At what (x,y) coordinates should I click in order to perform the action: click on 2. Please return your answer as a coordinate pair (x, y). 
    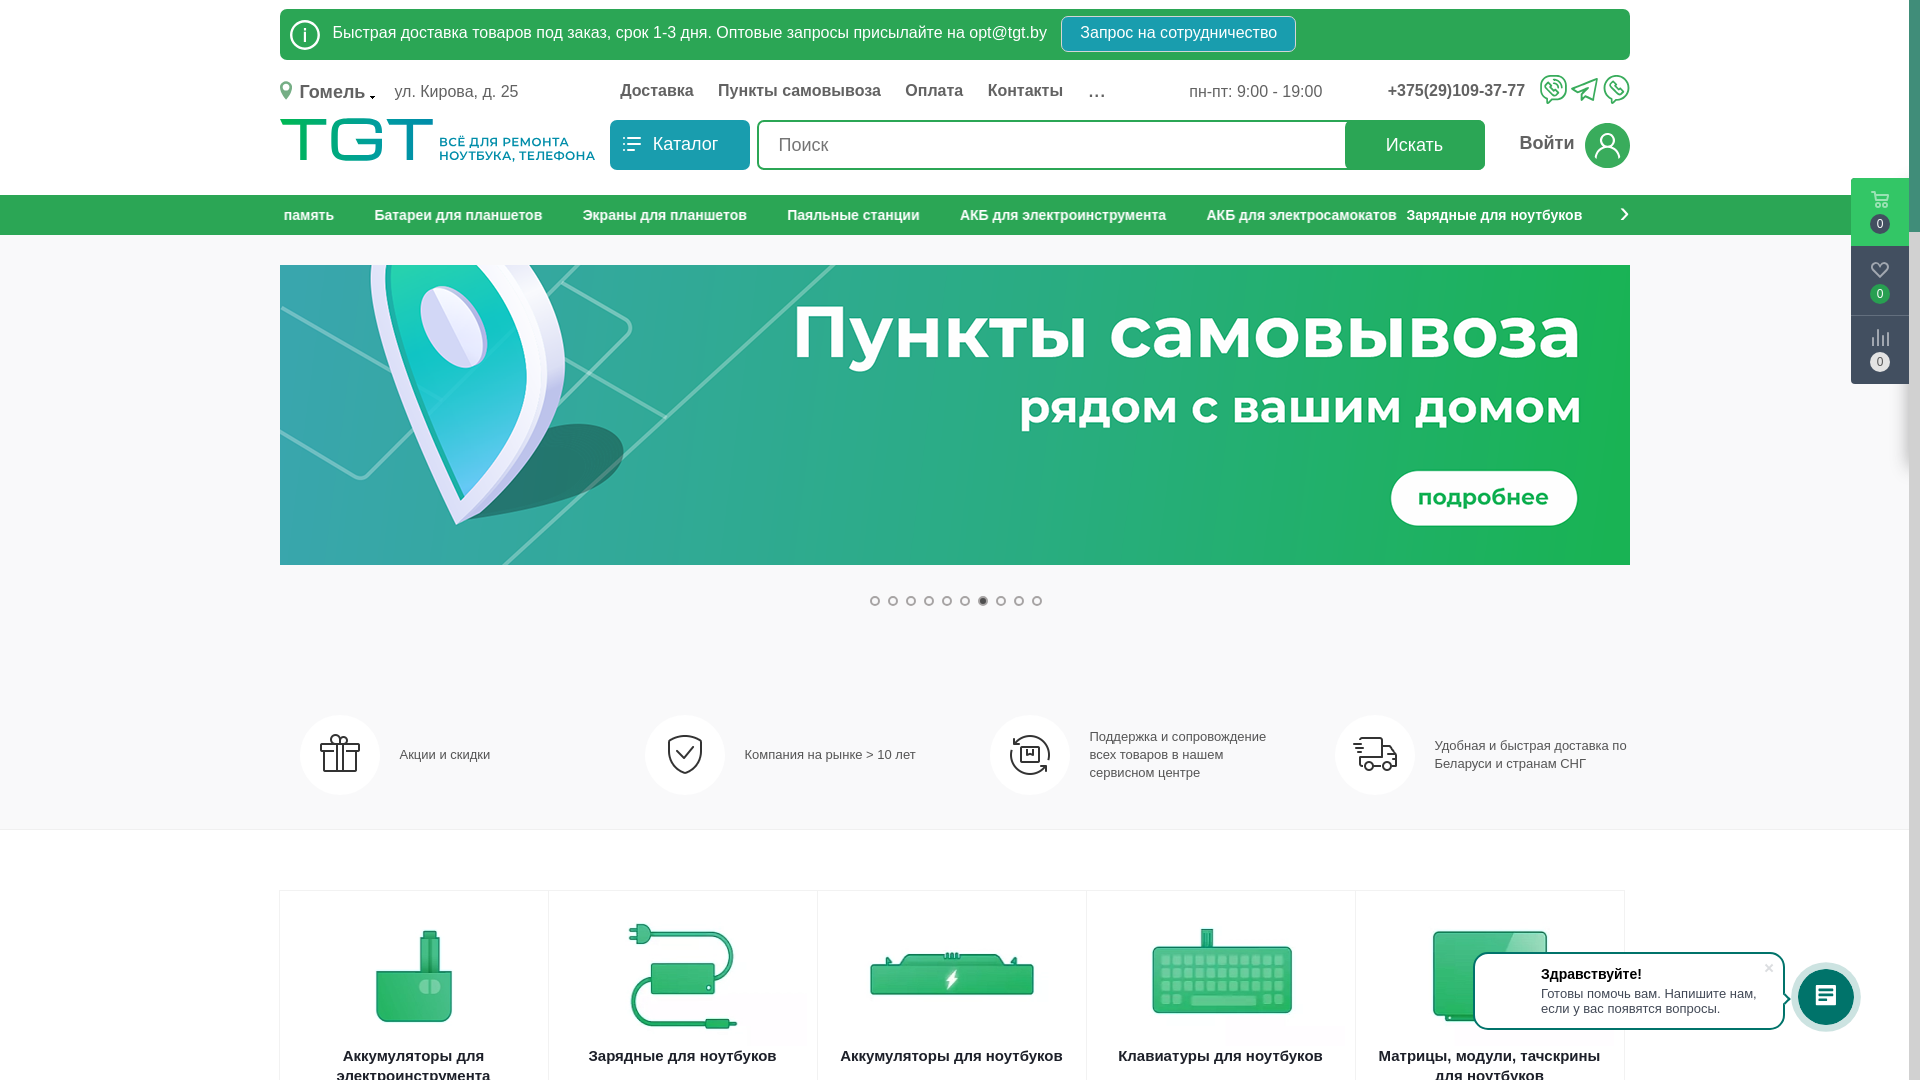
    Looking at the image, I should click on (893, 601).